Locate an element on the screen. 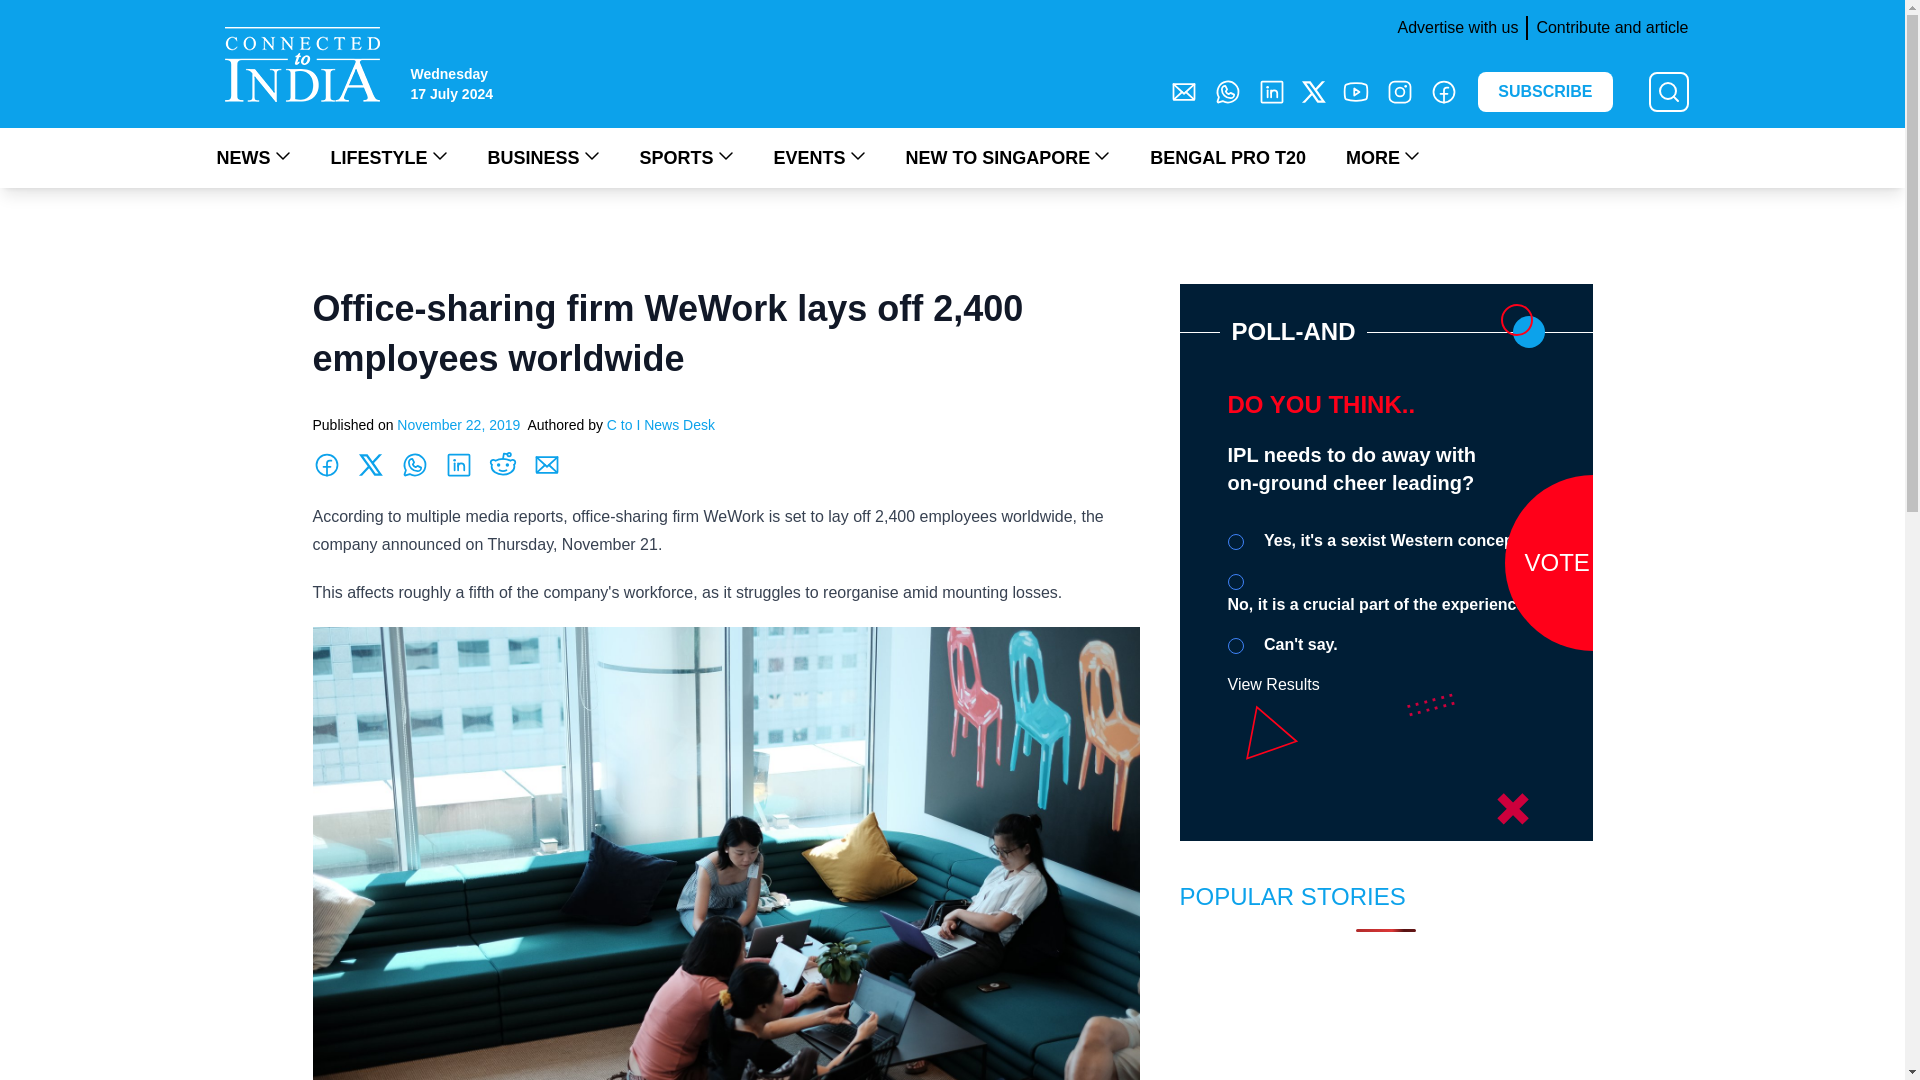  Contribute and article is located at coordinates (1606, 28).